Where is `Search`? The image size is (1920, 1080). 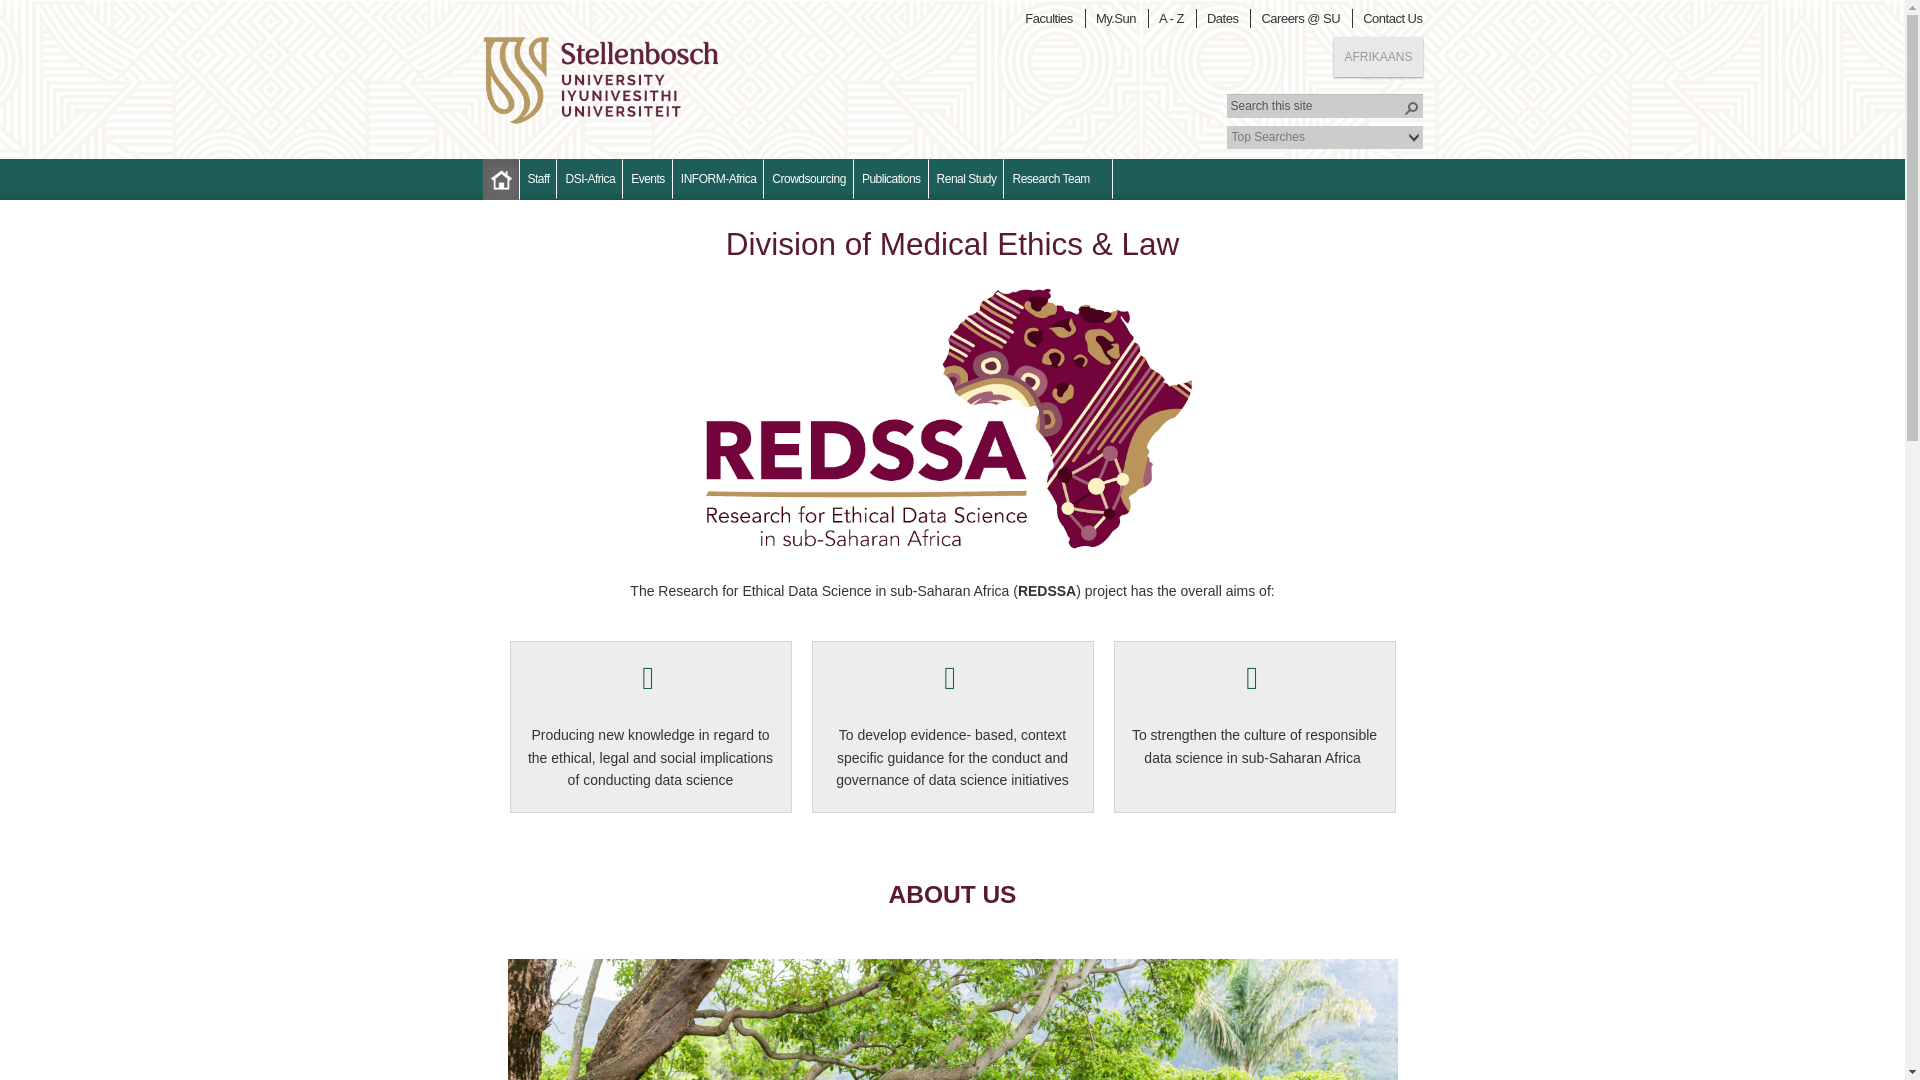 Search is located at coordinates (1410, 108).